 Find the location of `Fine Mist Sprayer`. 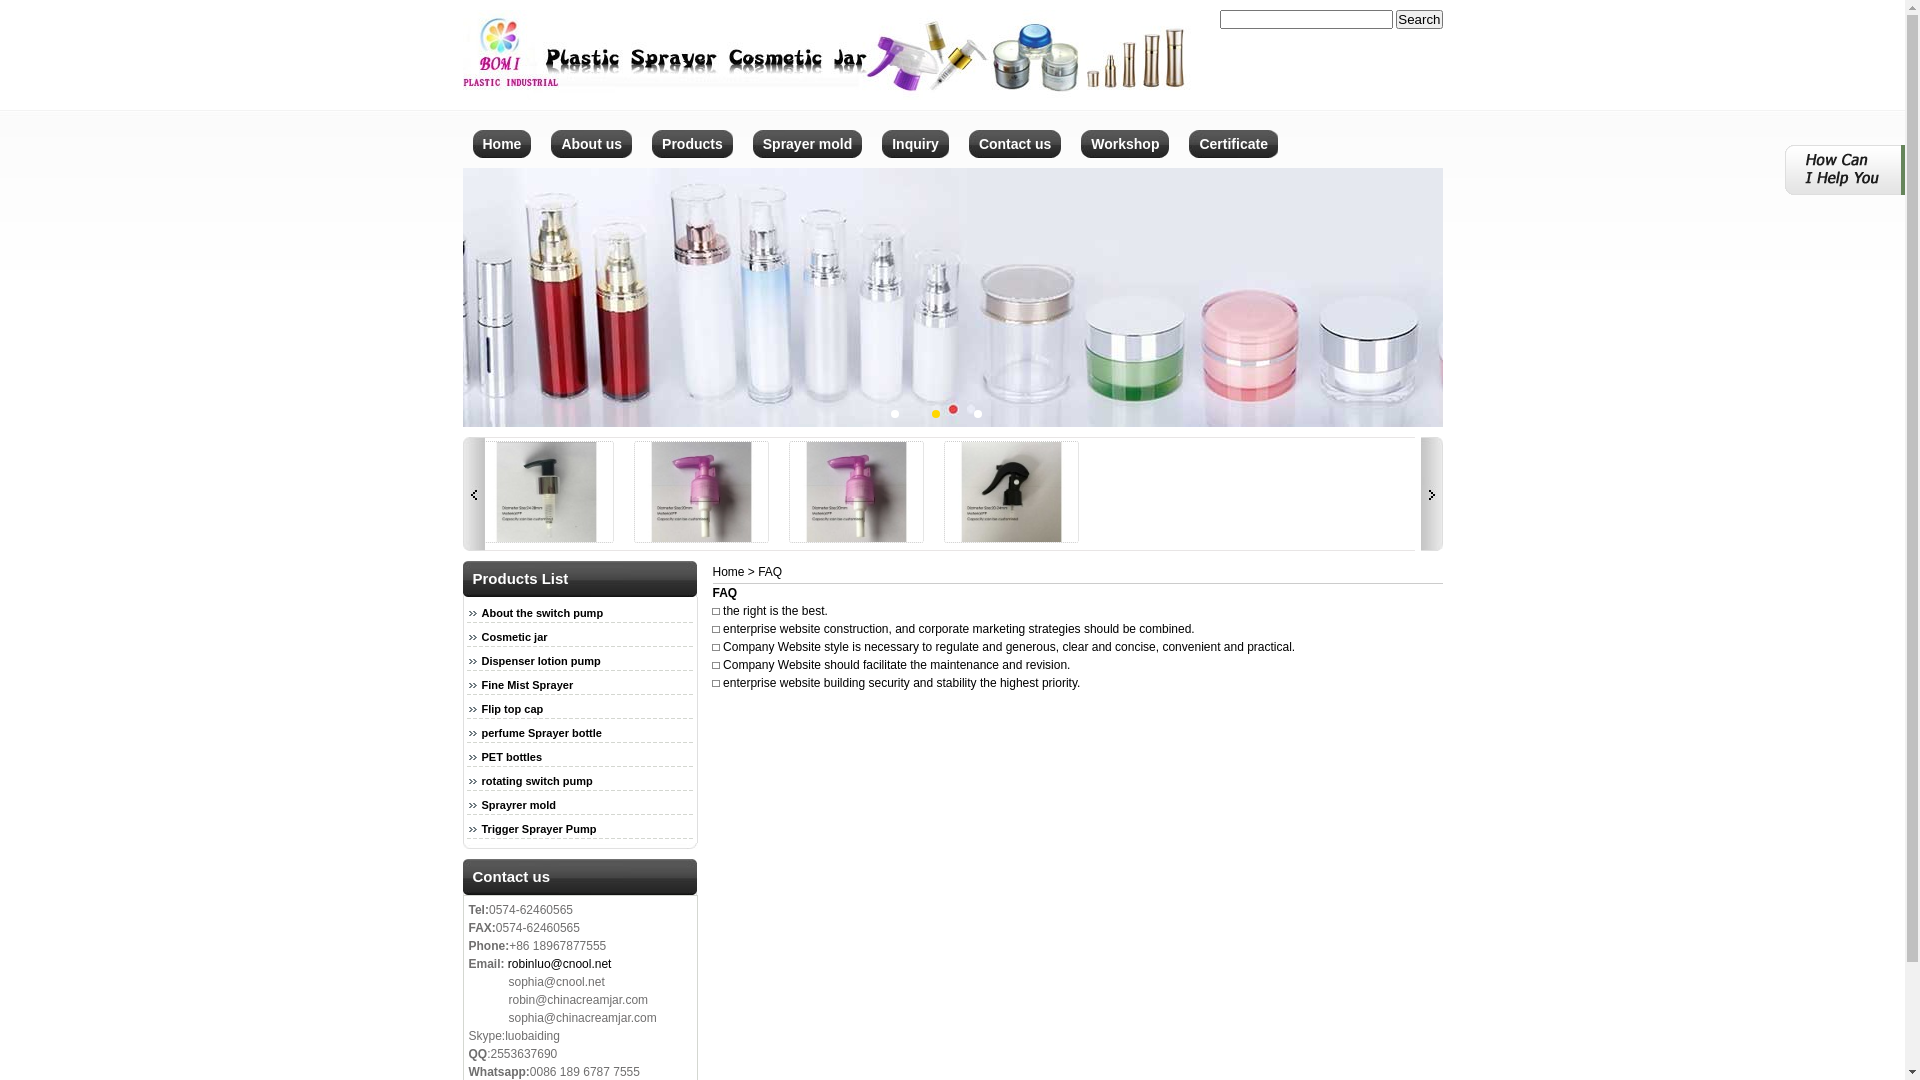

Fine Mist Sprayer is located at coordinates (520, 685).